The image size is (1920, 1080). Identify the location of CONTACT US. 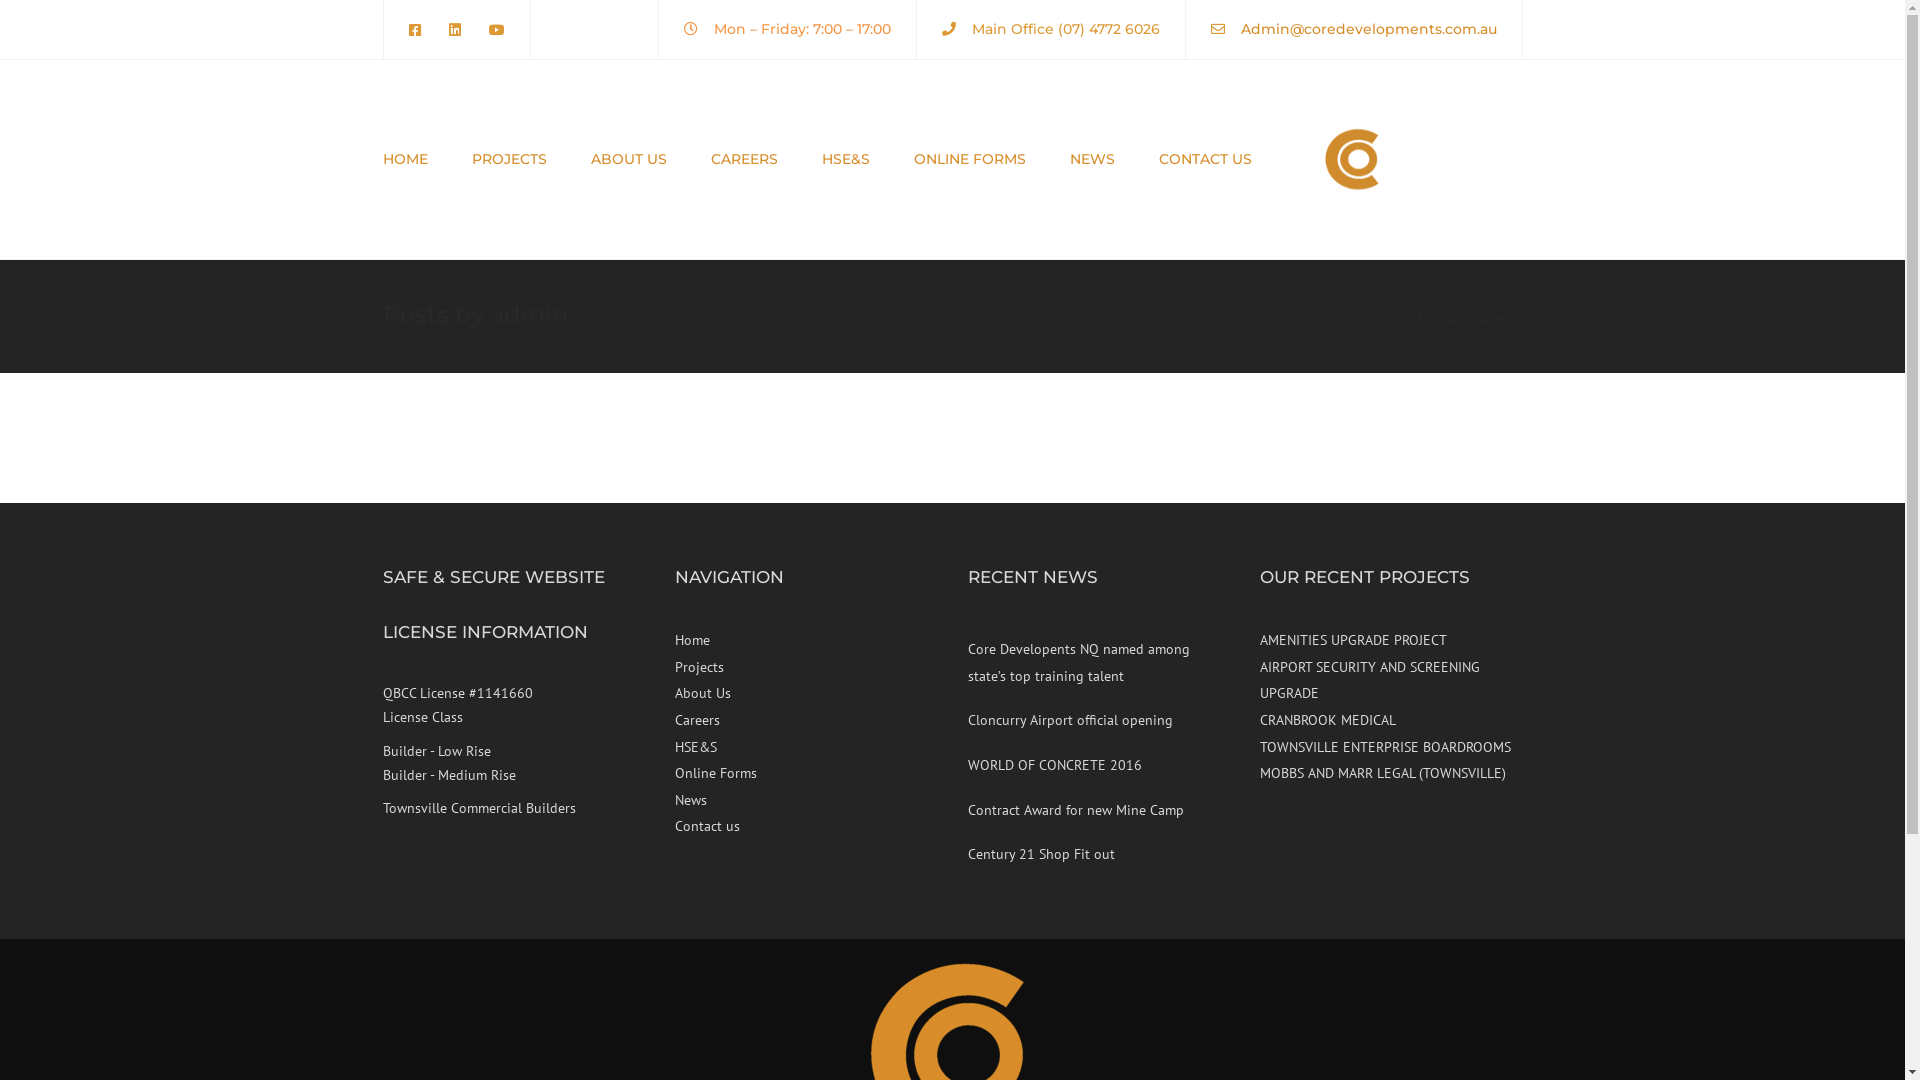
(1204, 160).